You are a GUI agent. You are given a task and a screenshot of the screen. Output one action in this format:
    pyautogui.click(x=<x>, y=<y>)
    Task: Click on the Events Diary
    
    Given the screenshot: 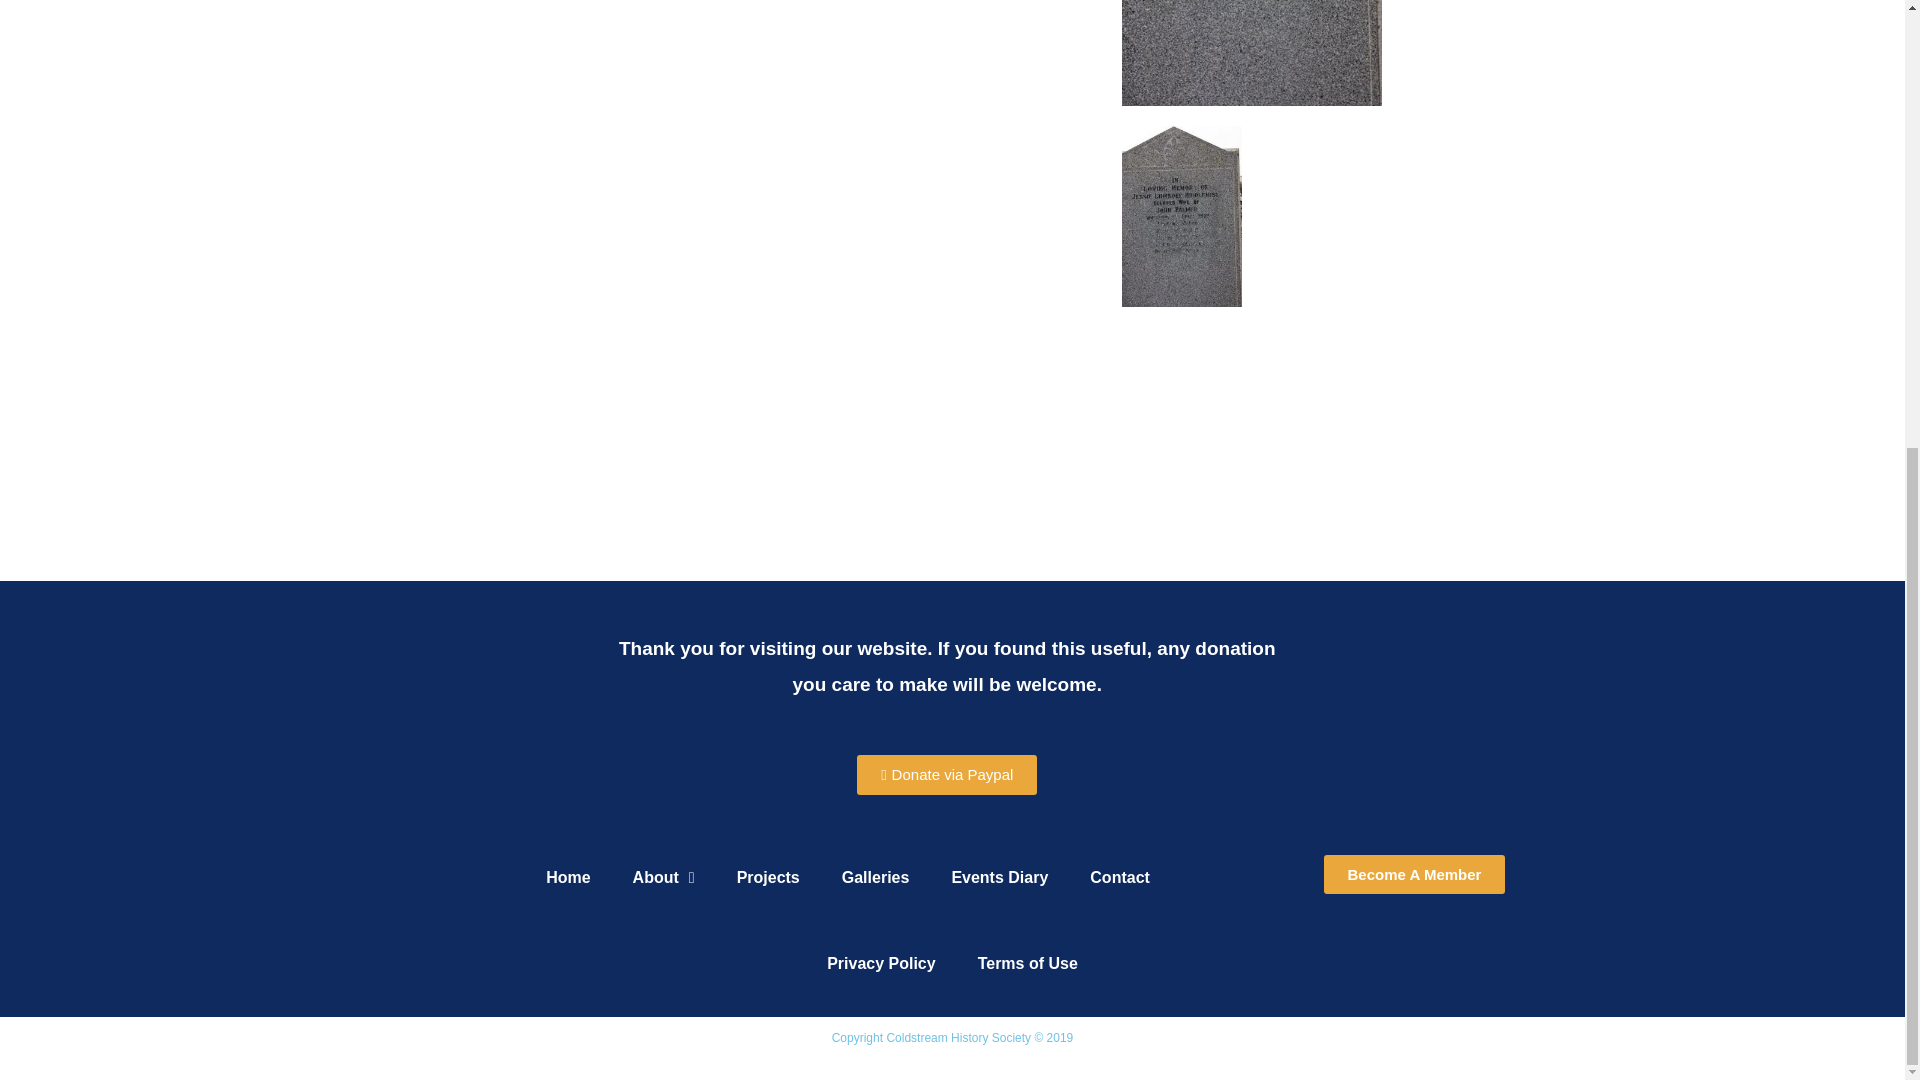 What is the action you would take?
    pyautogui.click(x=999, y=878)
    